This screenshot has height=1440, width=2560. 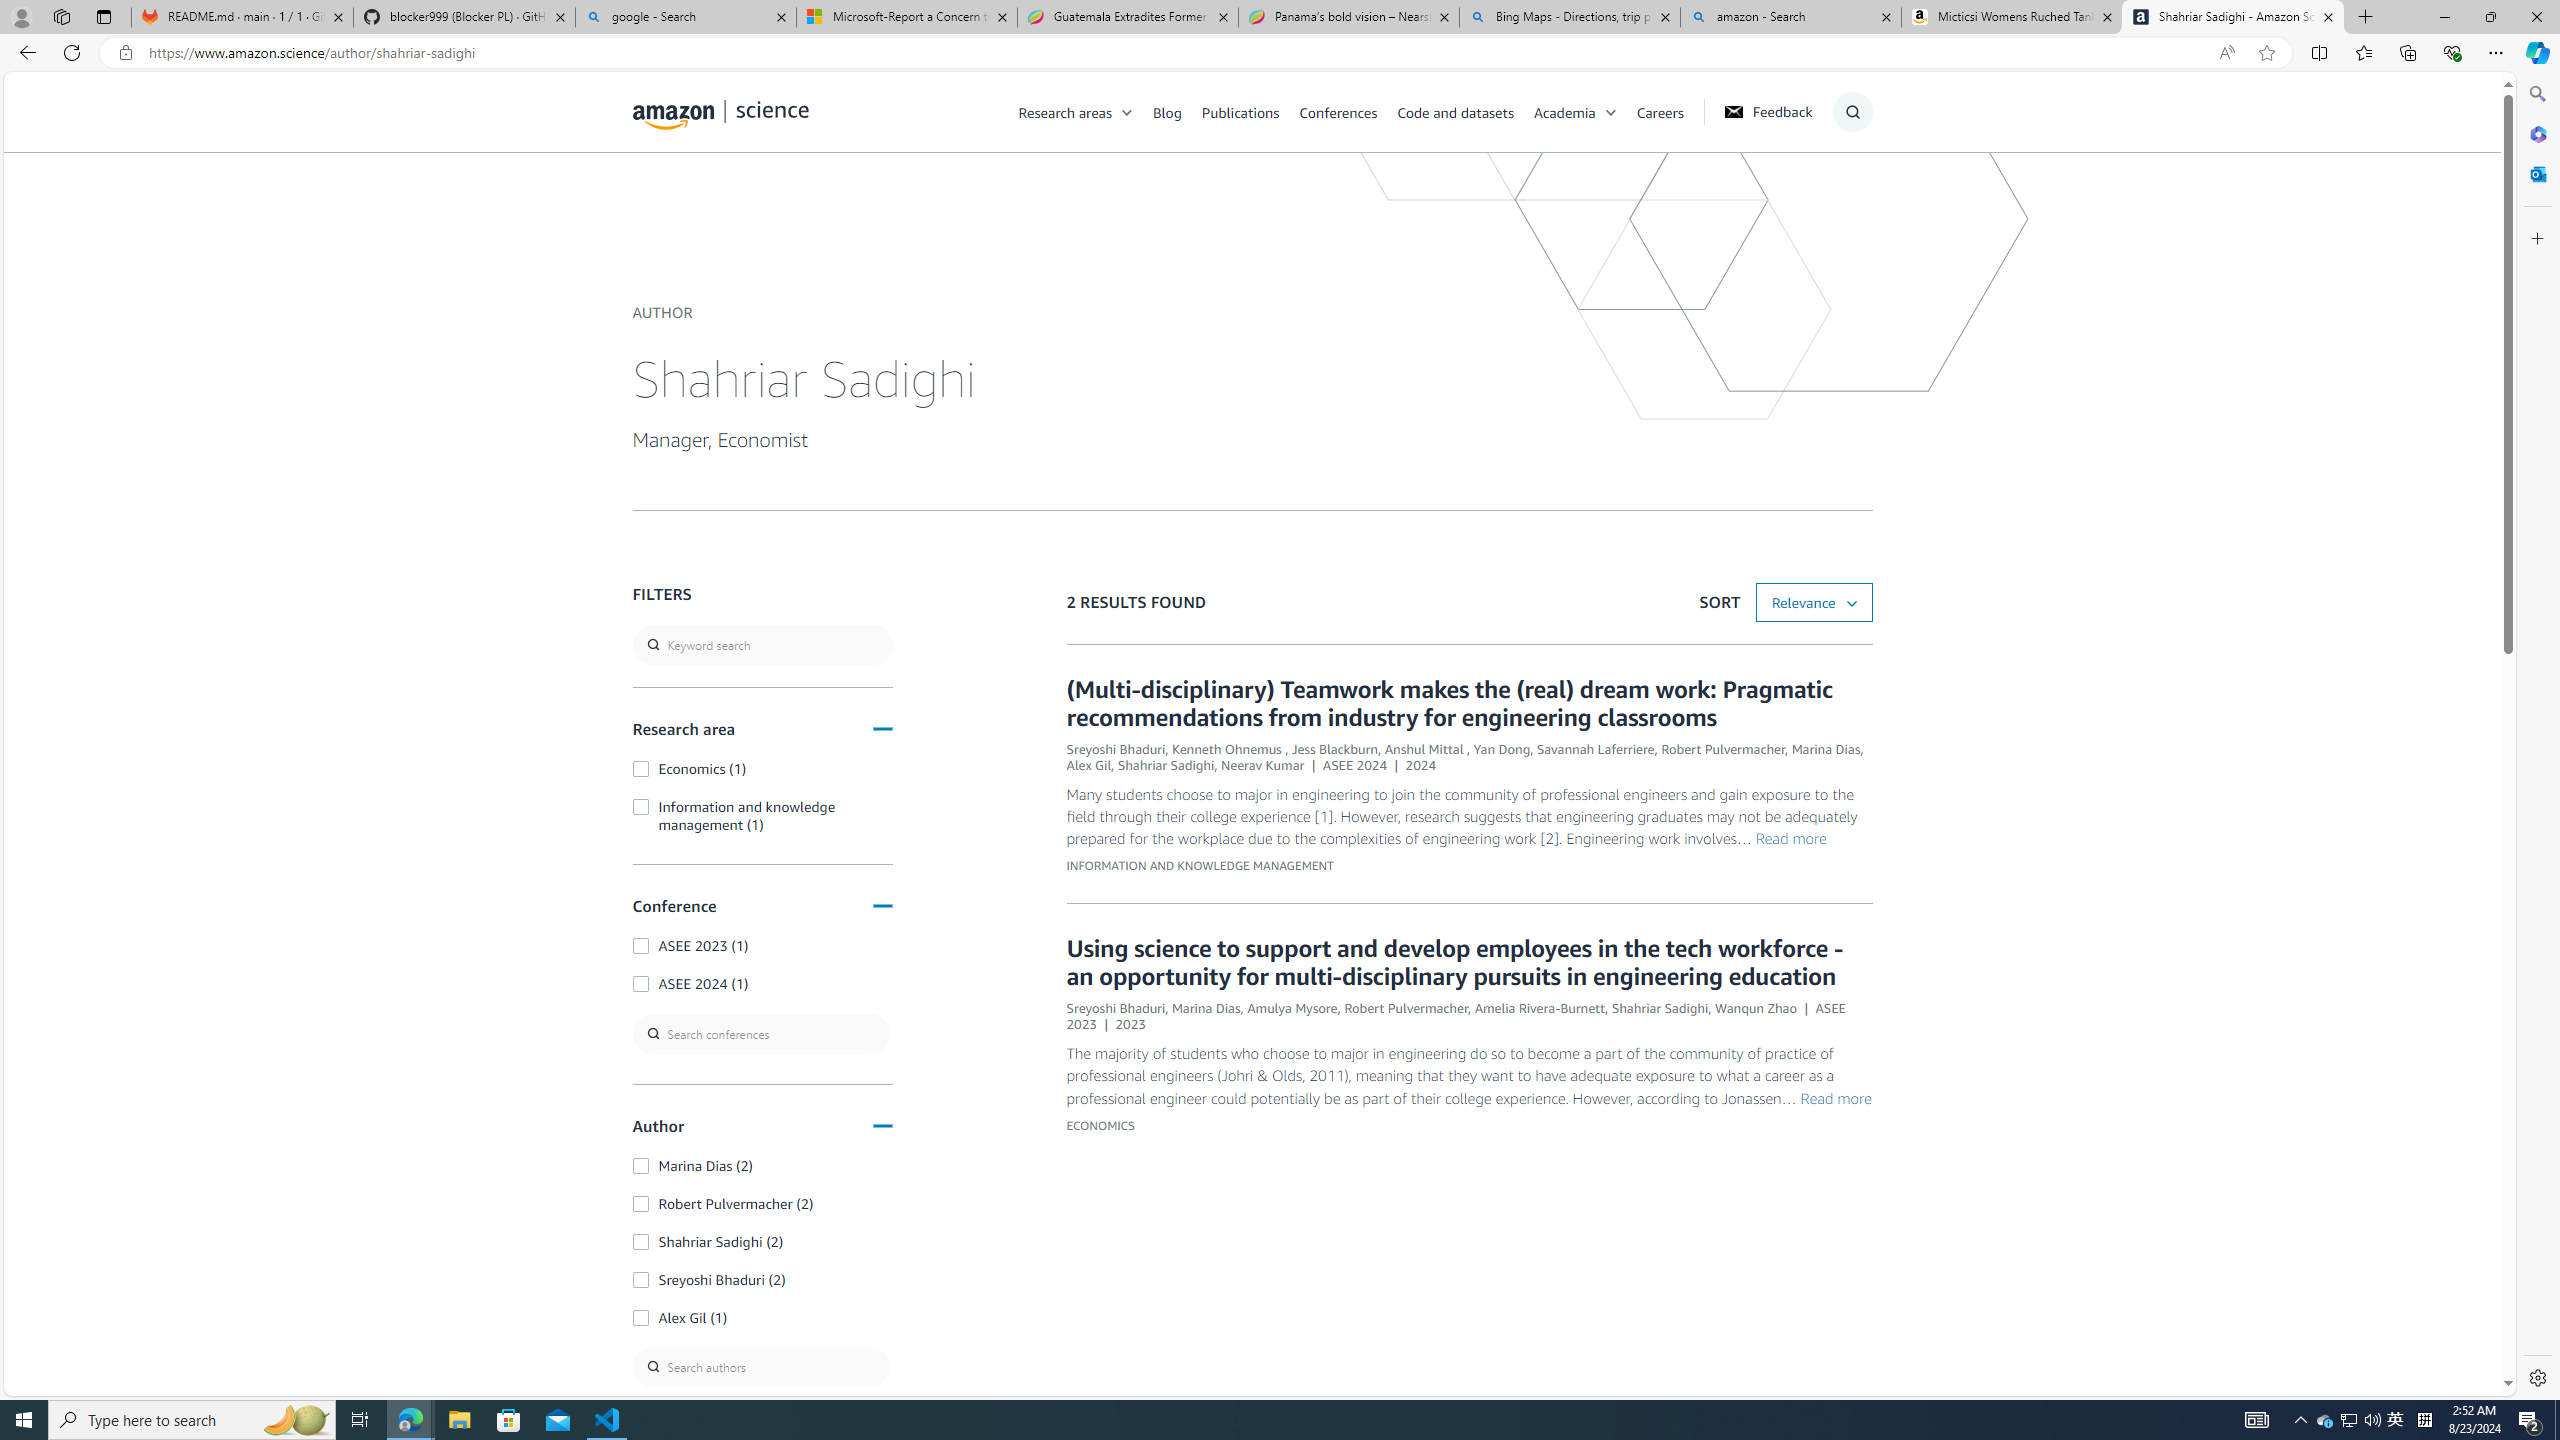 I want to click on Blog, so click(x=1167, y=111).